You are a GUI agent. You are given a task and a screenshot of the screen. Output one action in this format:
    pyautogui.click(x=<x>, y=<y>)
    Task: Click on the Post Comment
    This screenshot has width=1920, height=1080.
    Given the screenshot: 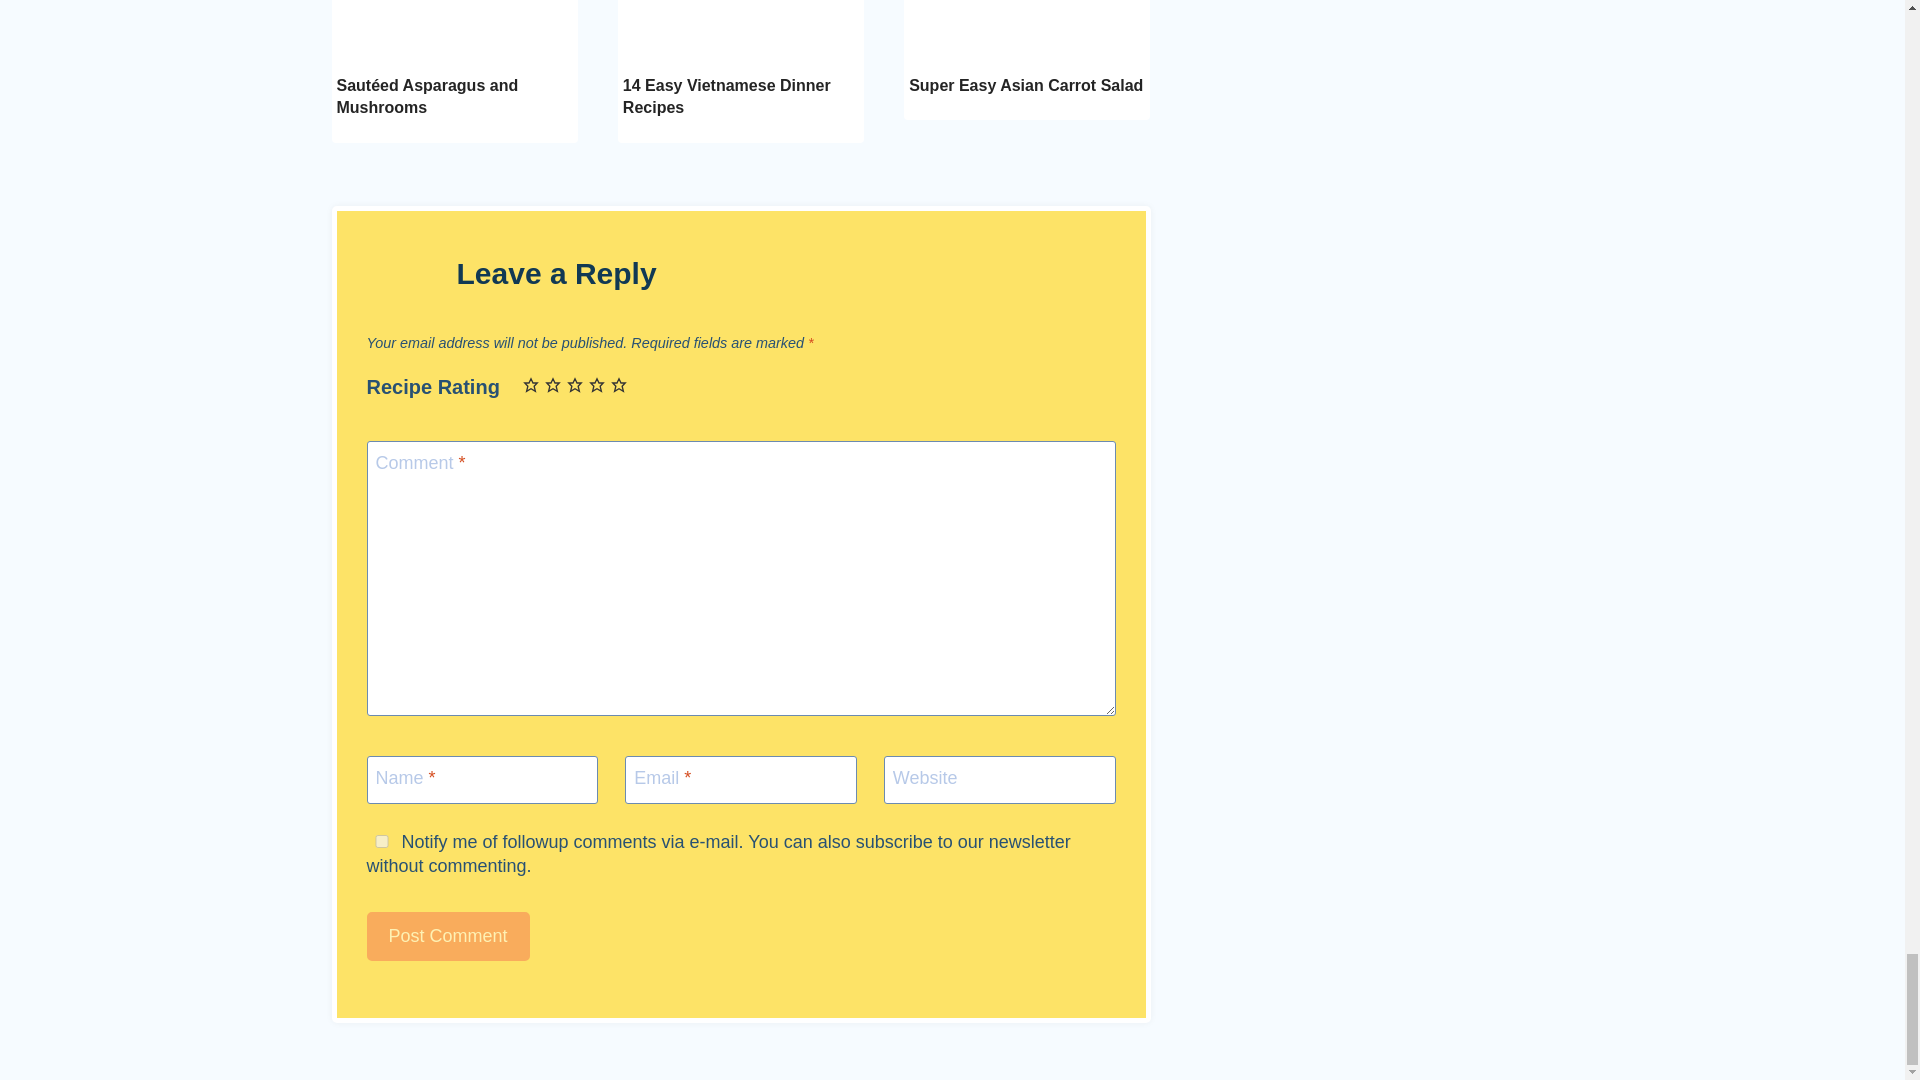 What is the action you would take?
    pyautogui.click(x=448, y=936)
    